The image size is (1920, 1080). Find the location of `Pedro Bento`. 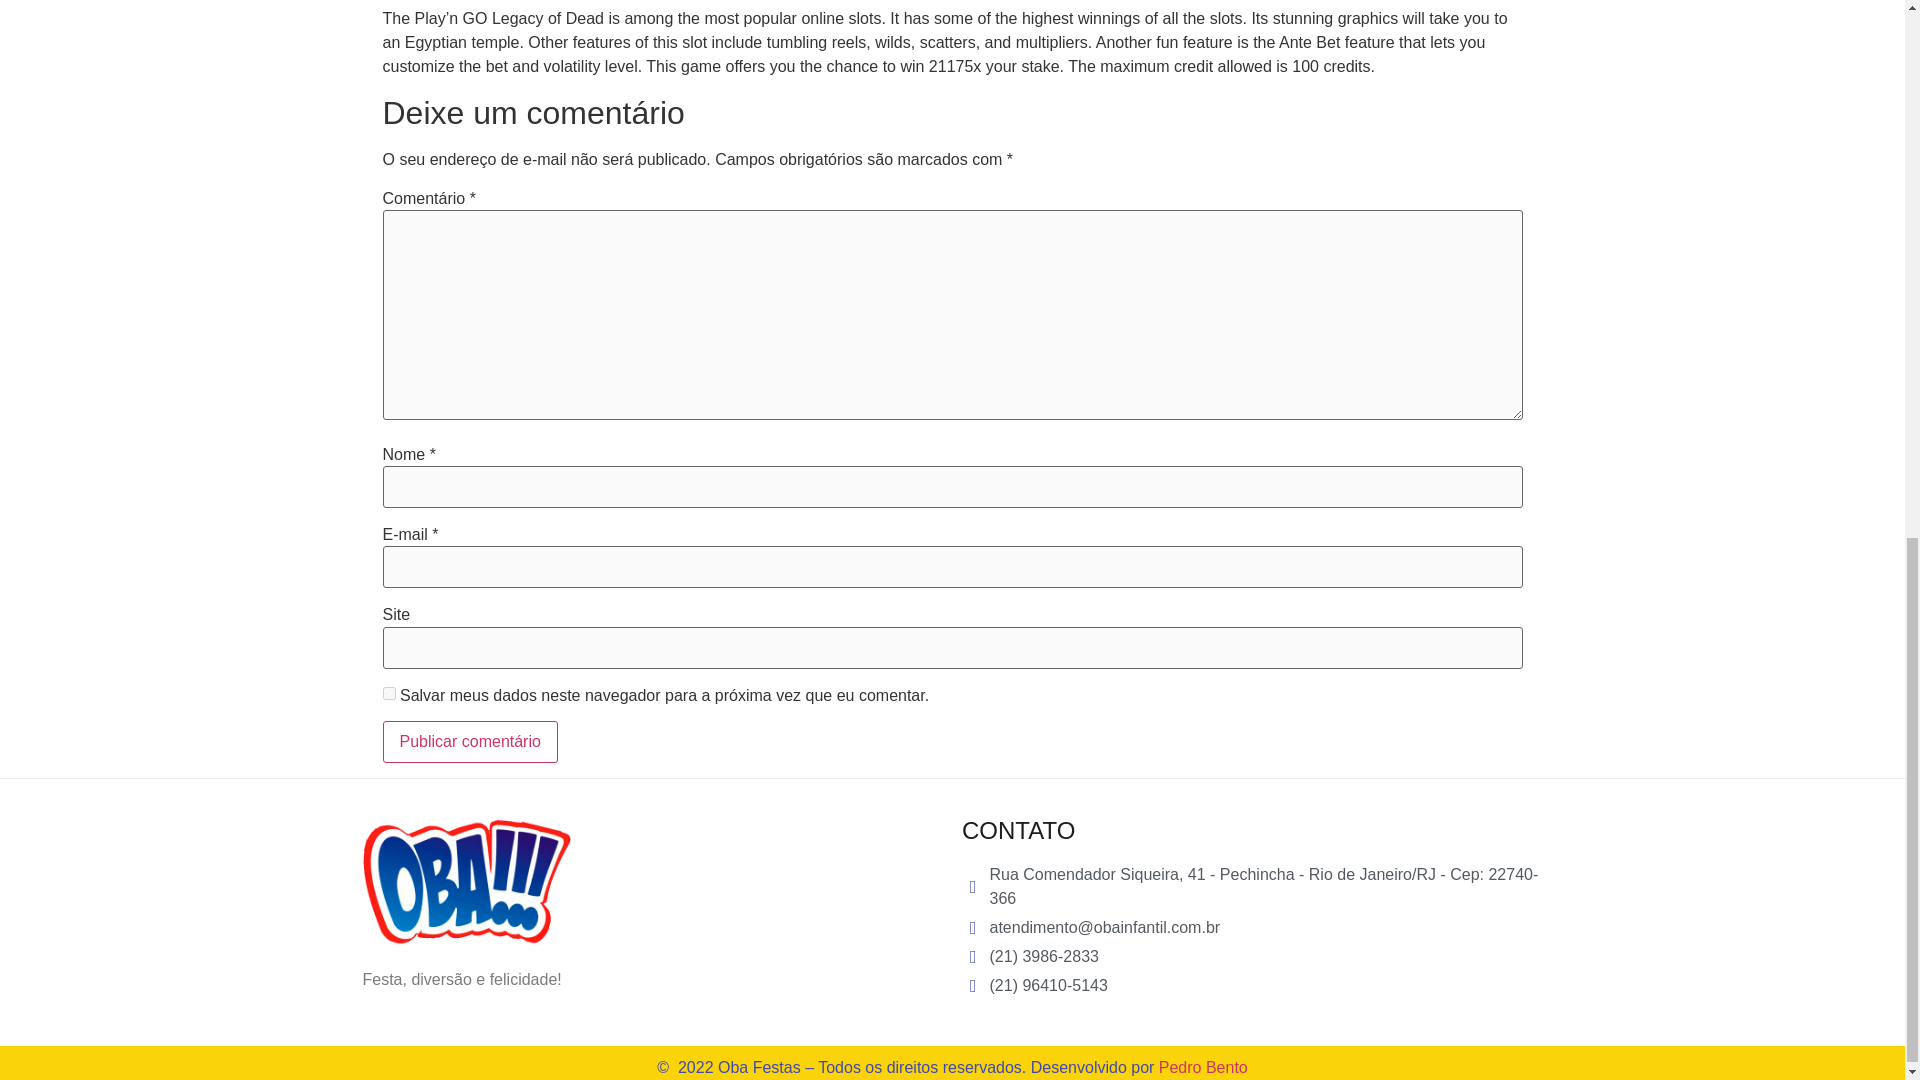

Pedro Bento is located at coordinates (1204, 1067).